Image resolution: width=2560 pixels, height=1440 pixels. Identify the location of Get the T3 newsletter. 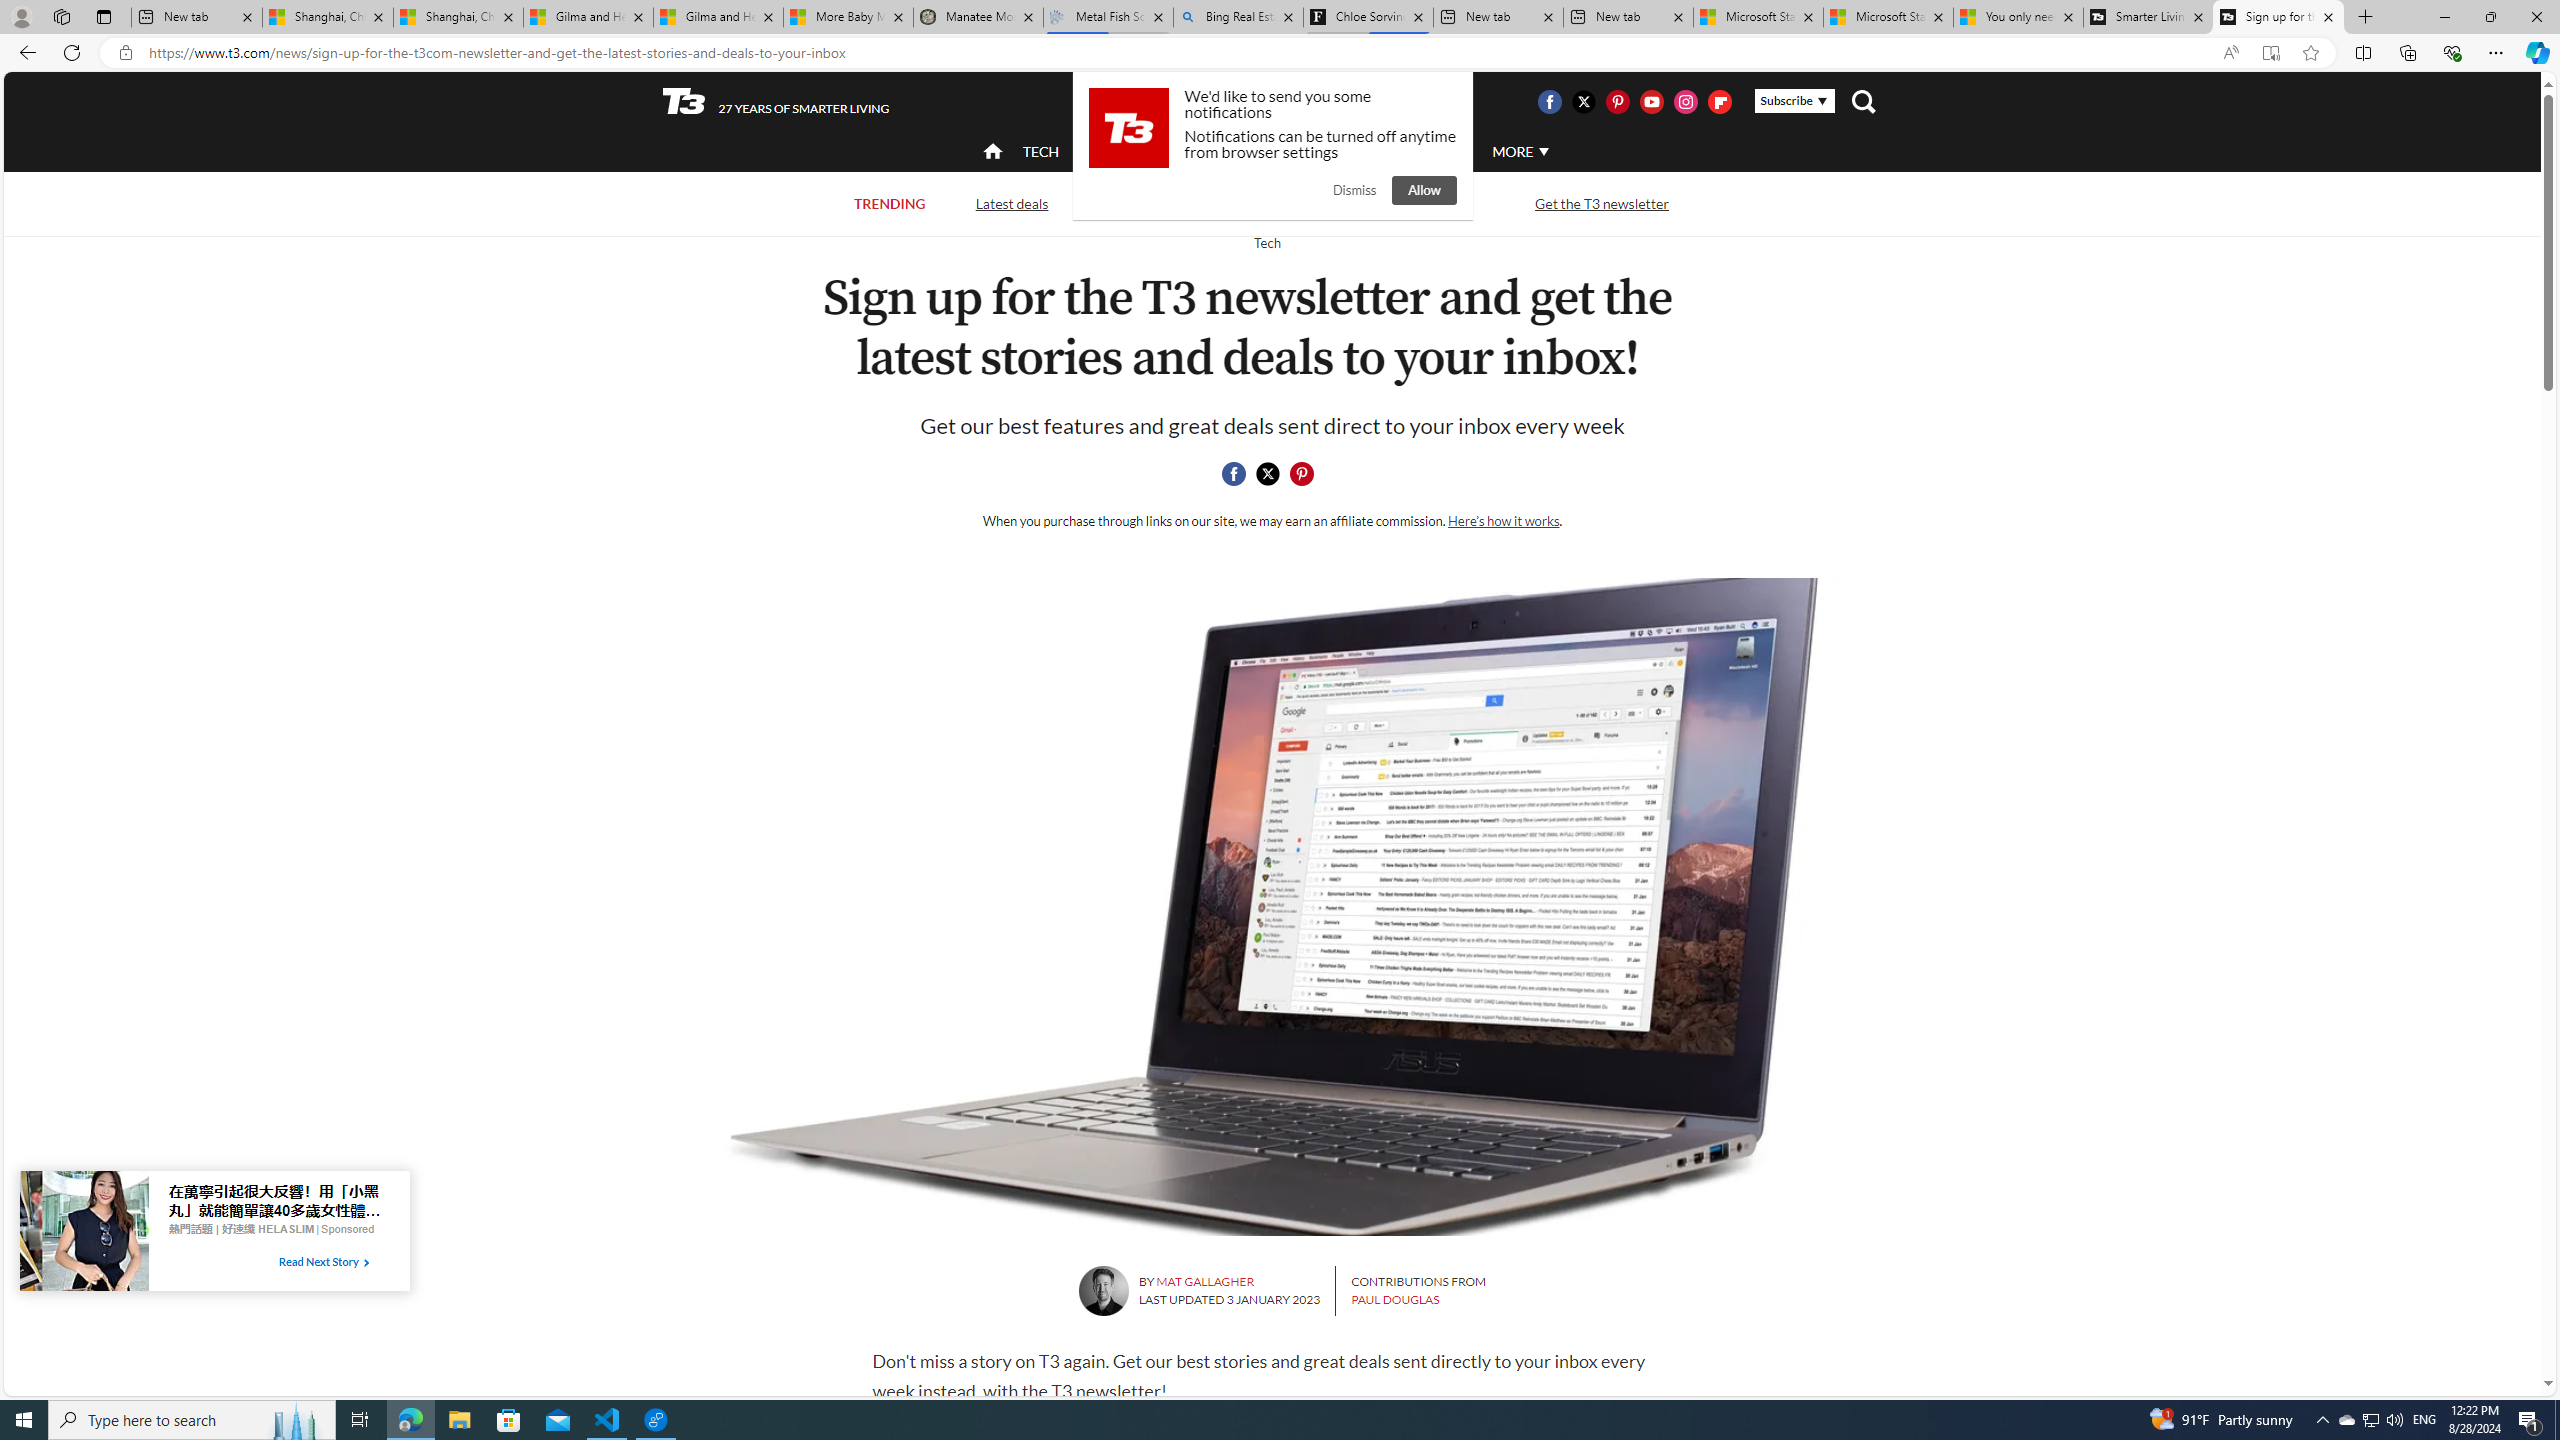
(1602, 203).